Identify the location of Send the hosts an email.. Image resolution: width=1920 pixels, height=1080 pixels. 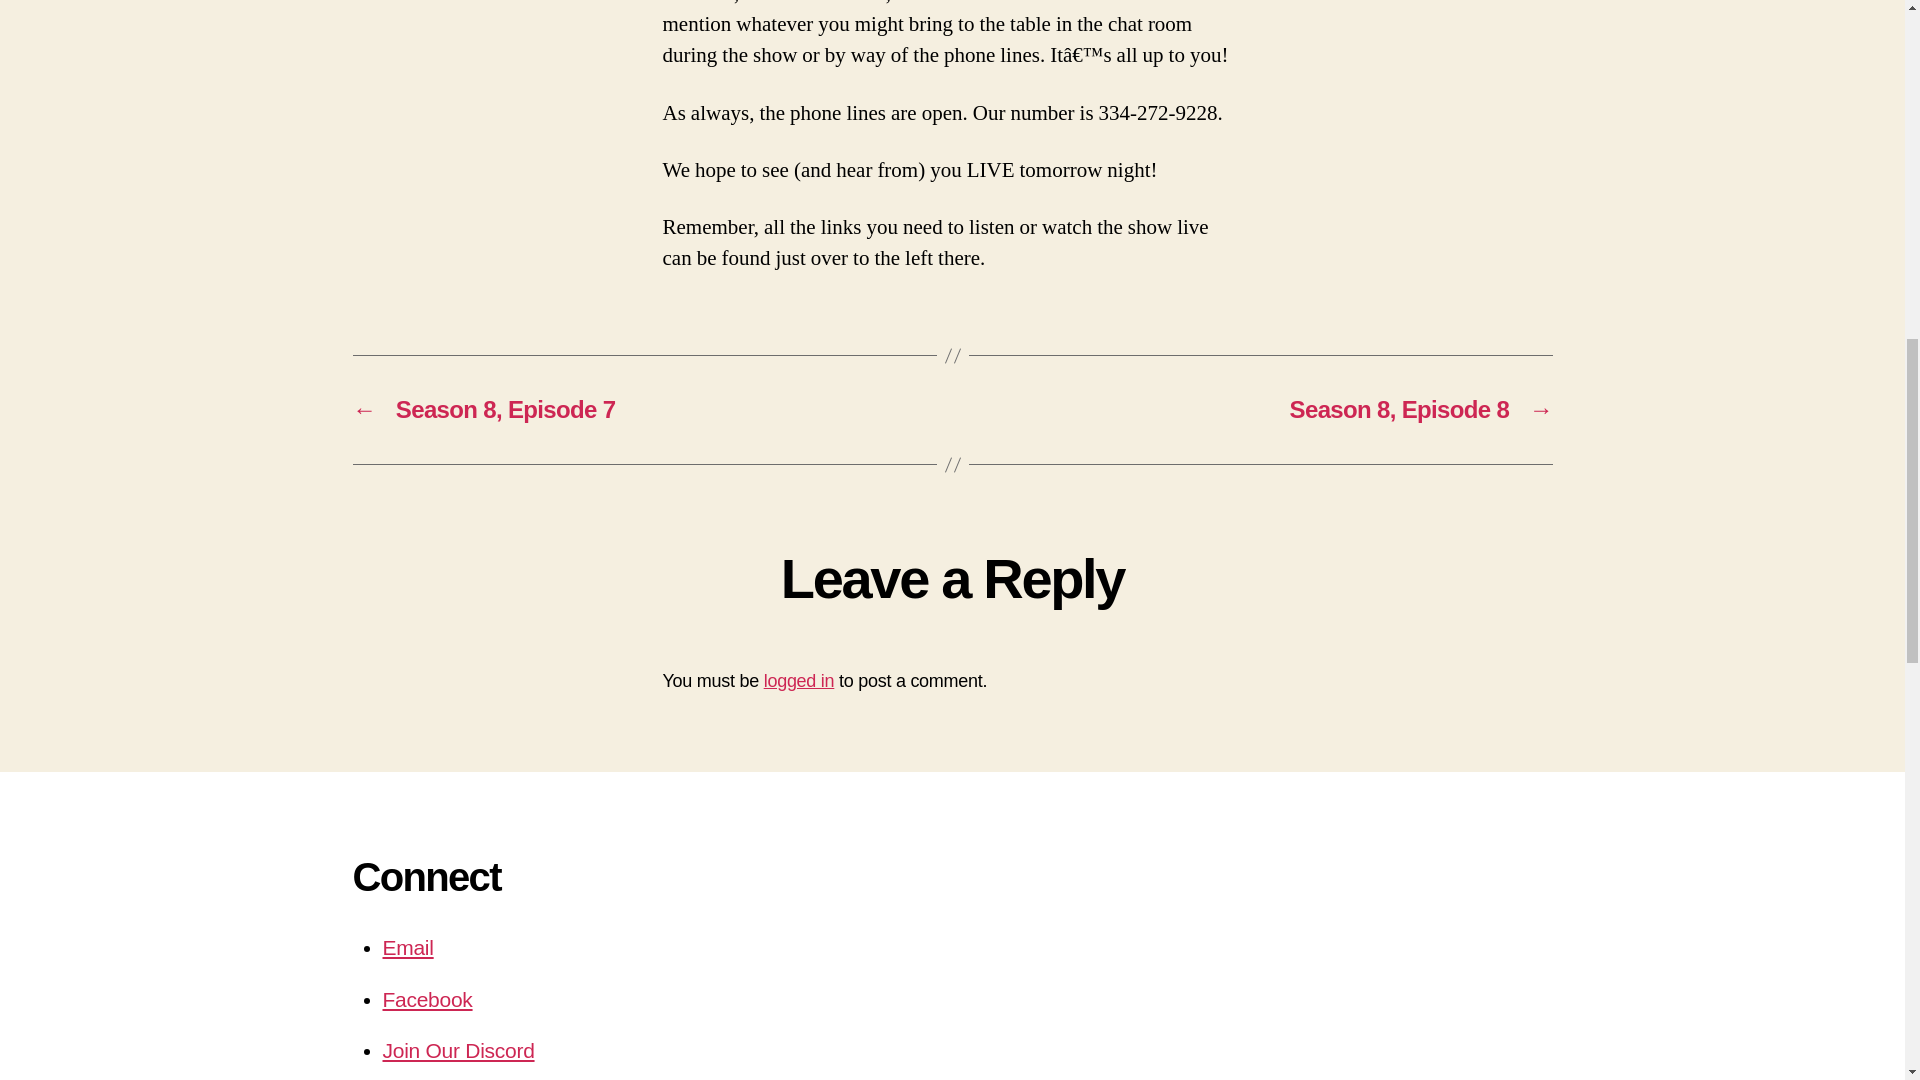
(408, 948).